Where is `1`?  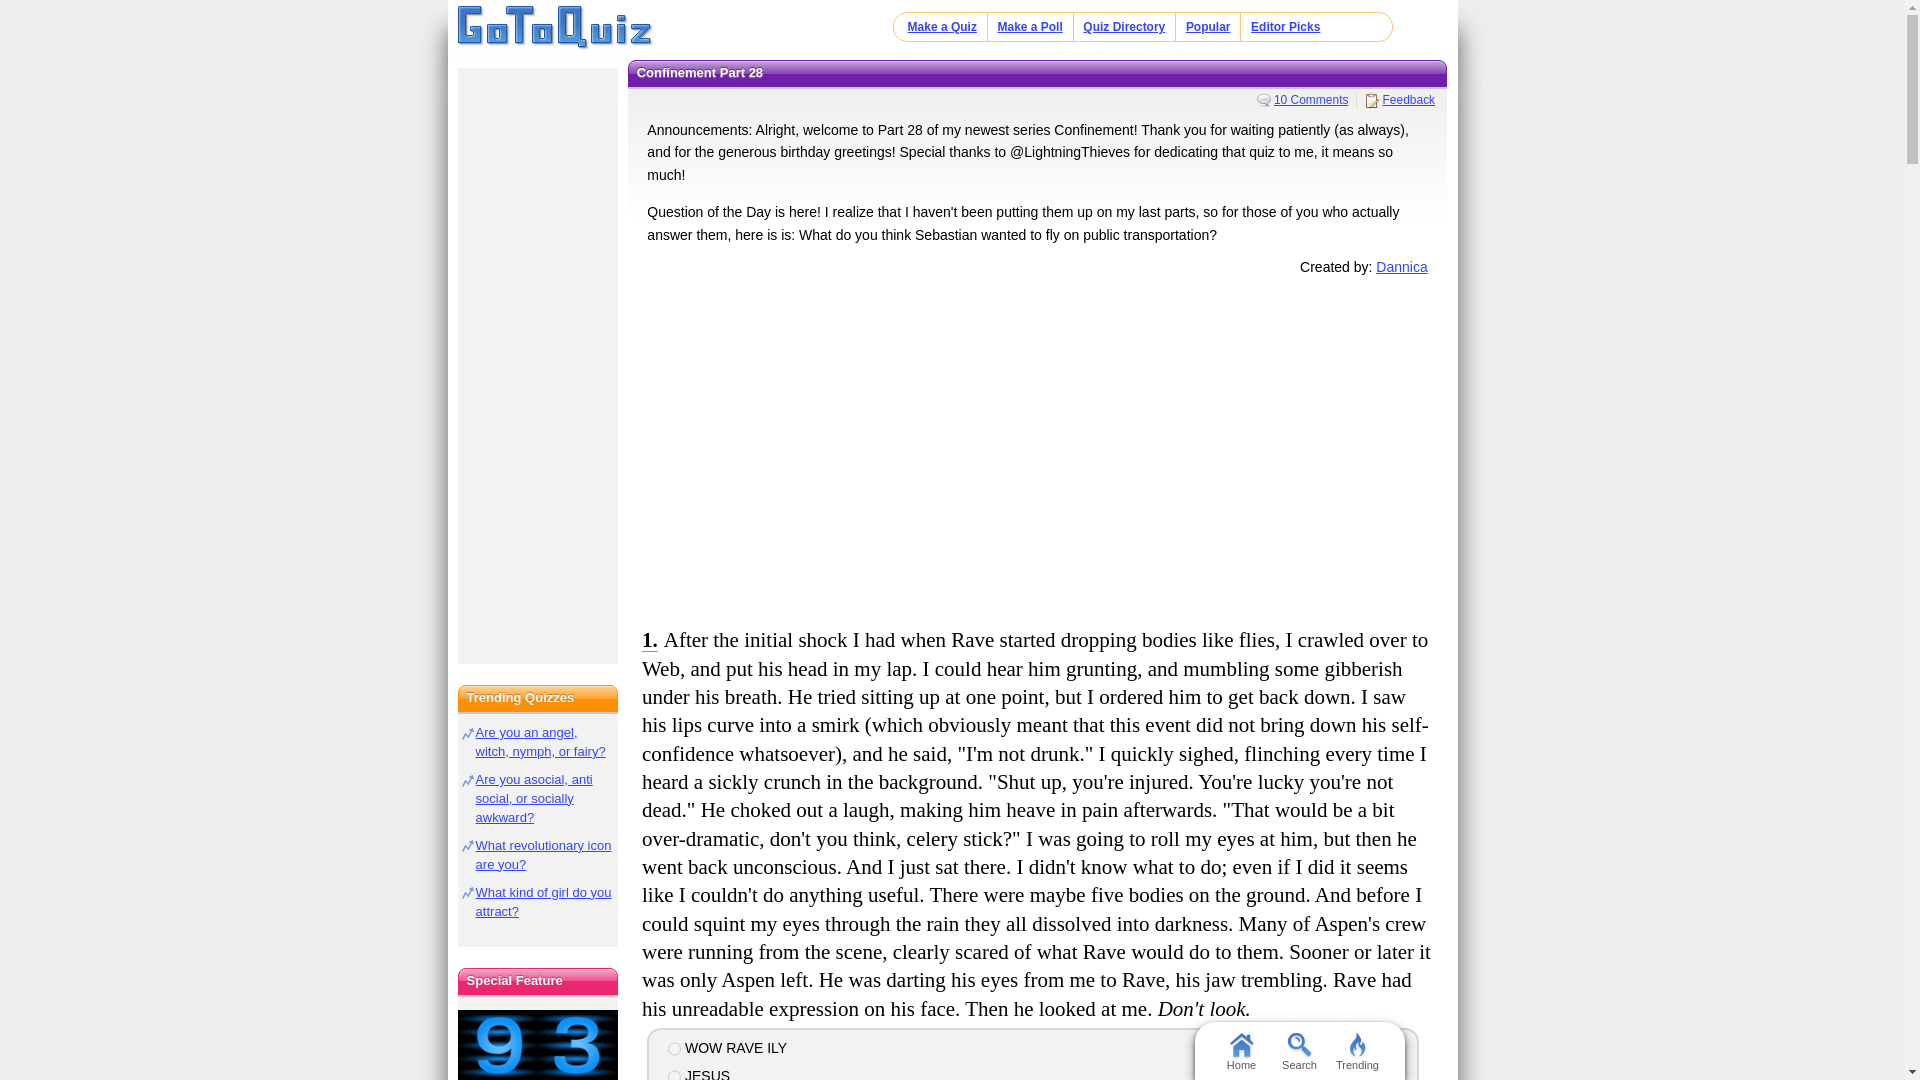
1 is located at coordinates (674, 1049).